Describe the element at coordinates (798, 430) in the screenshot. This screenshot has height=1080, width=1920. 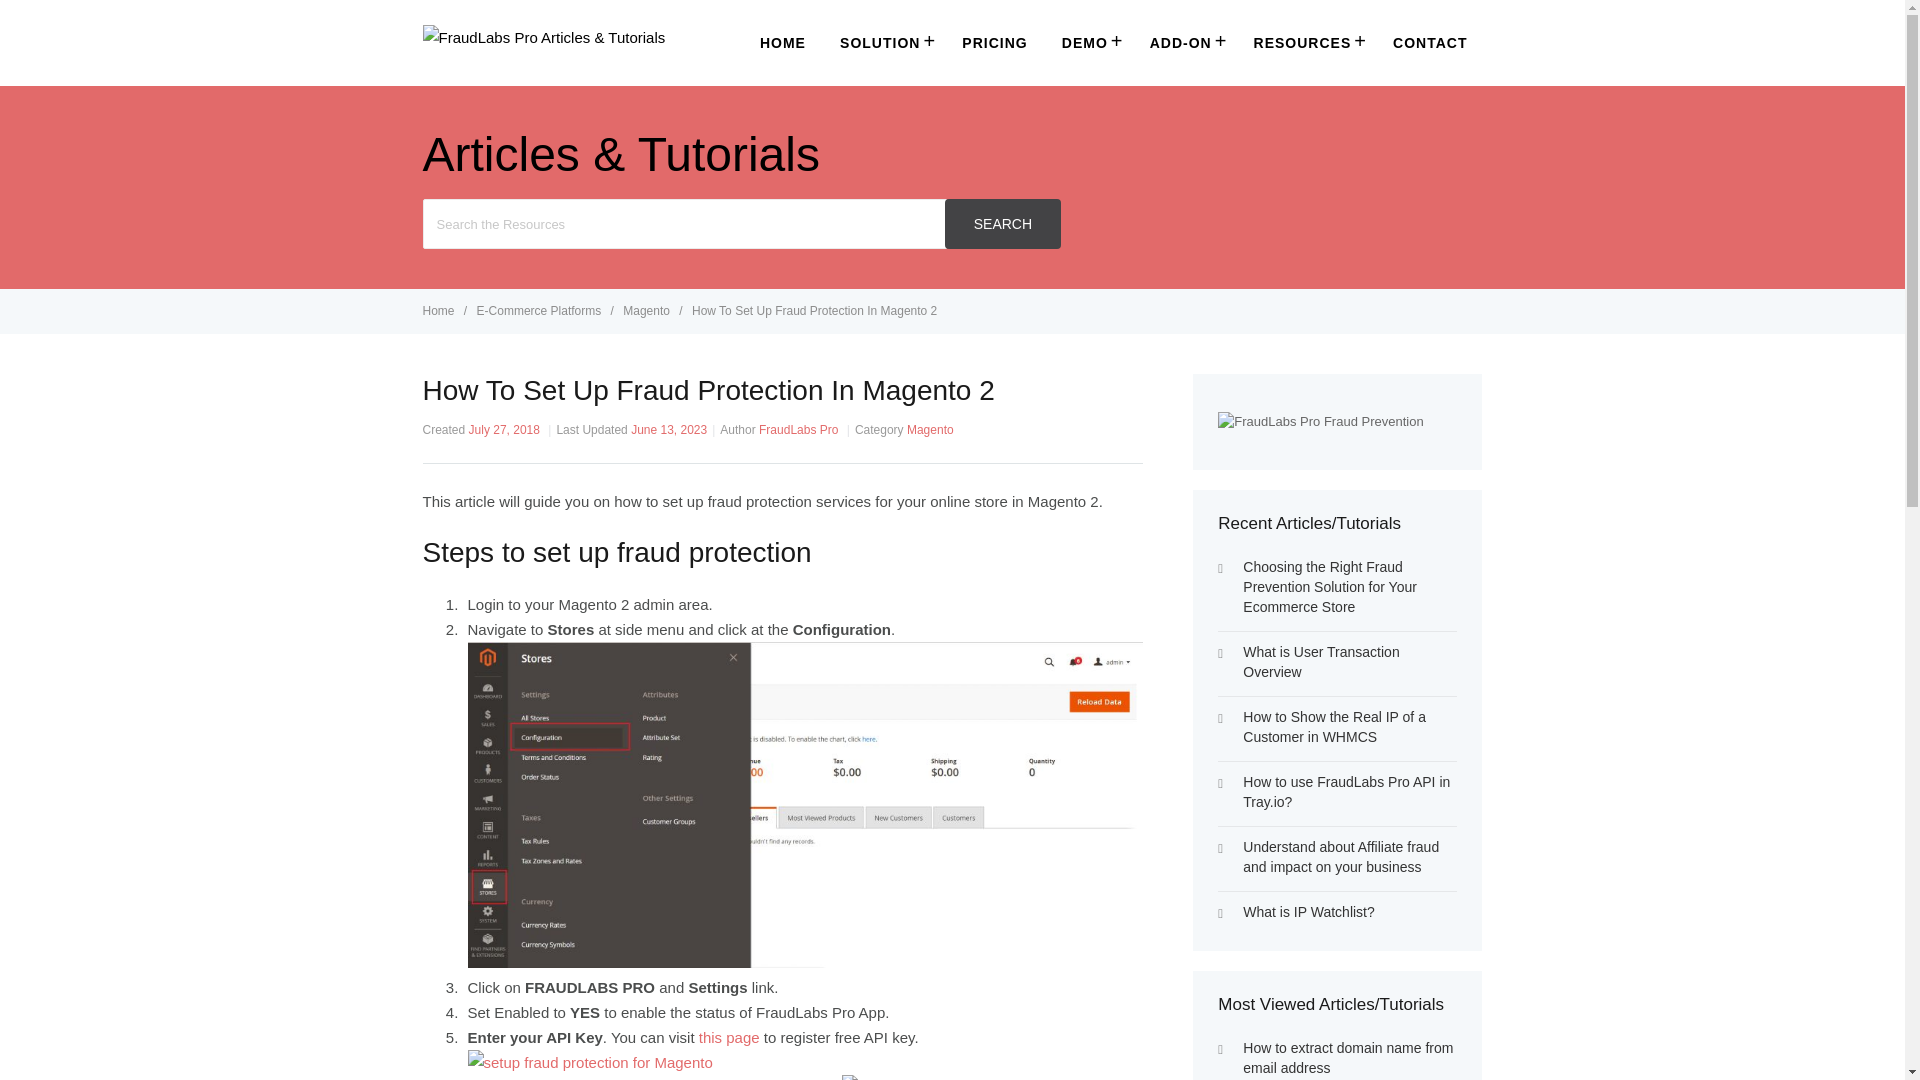
I see `FraudLabs Pro` at that location.